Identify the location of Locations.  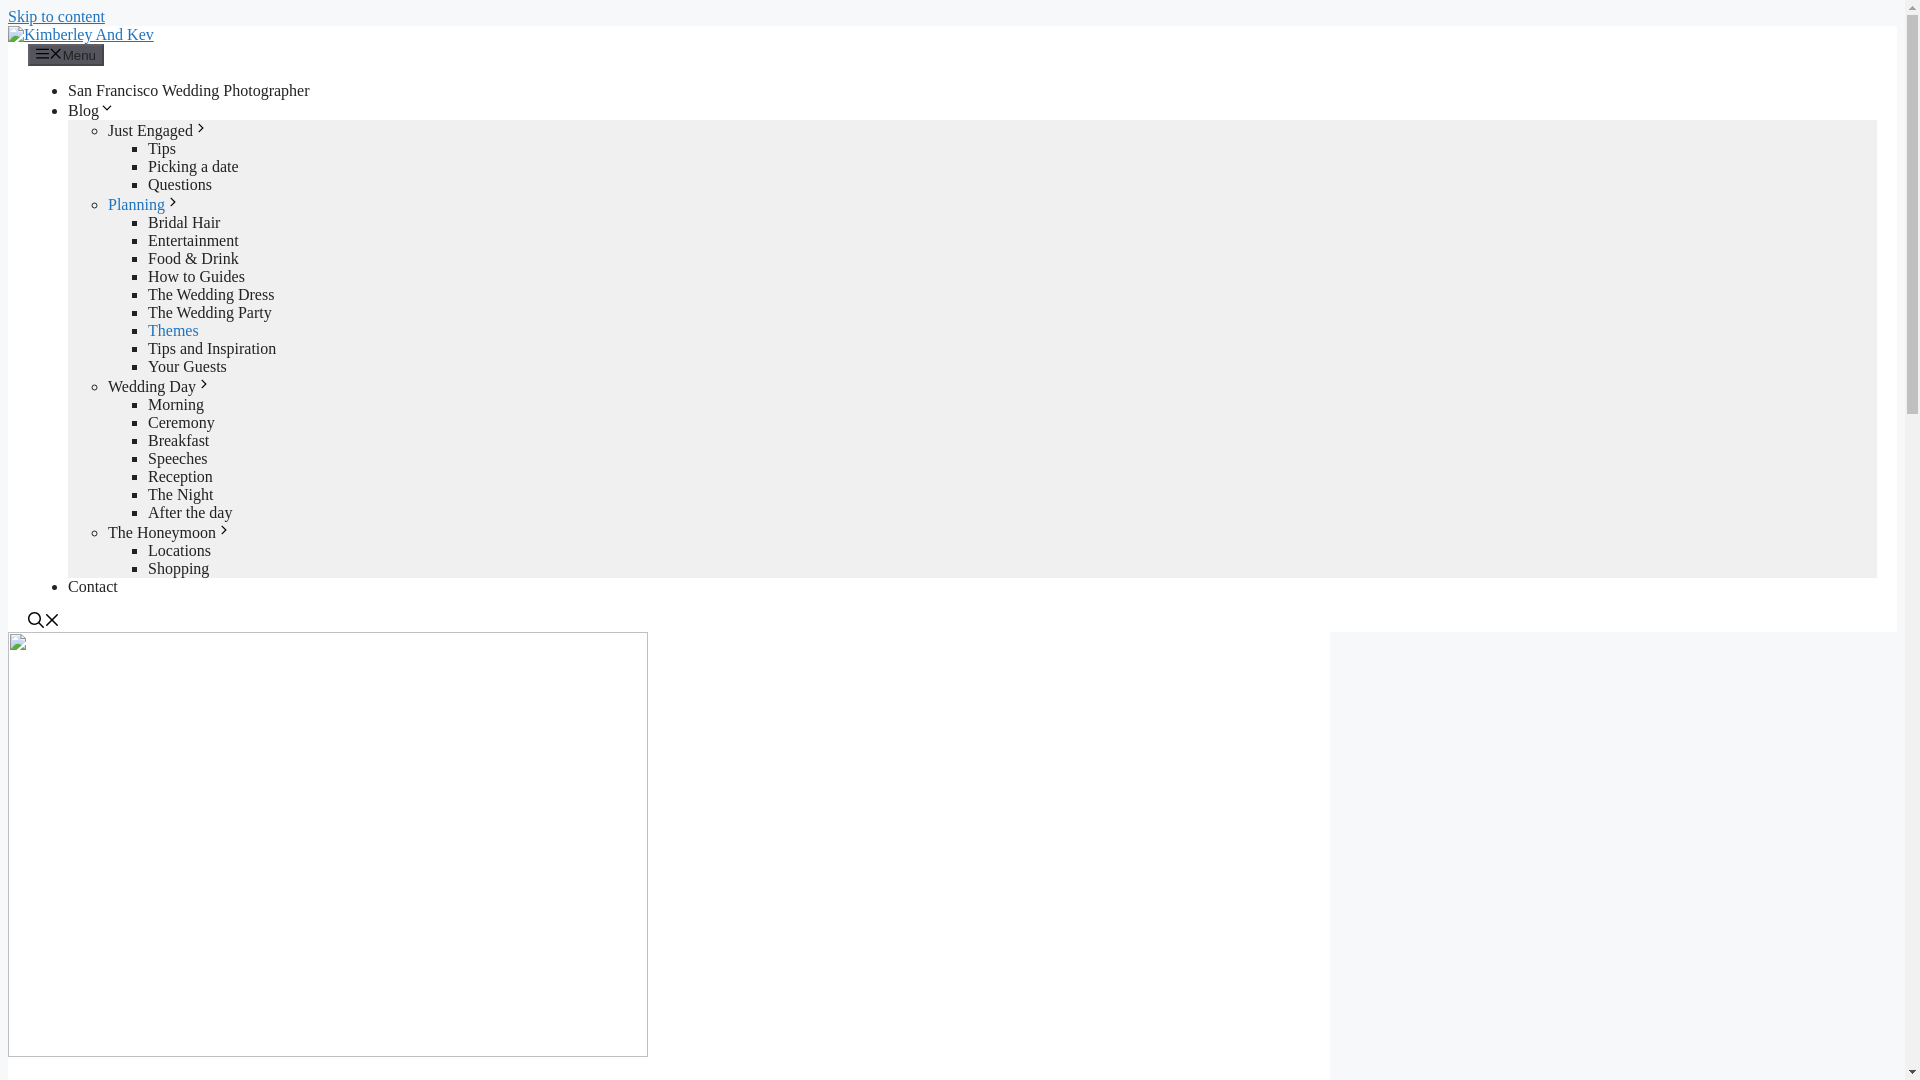
(179, 550).